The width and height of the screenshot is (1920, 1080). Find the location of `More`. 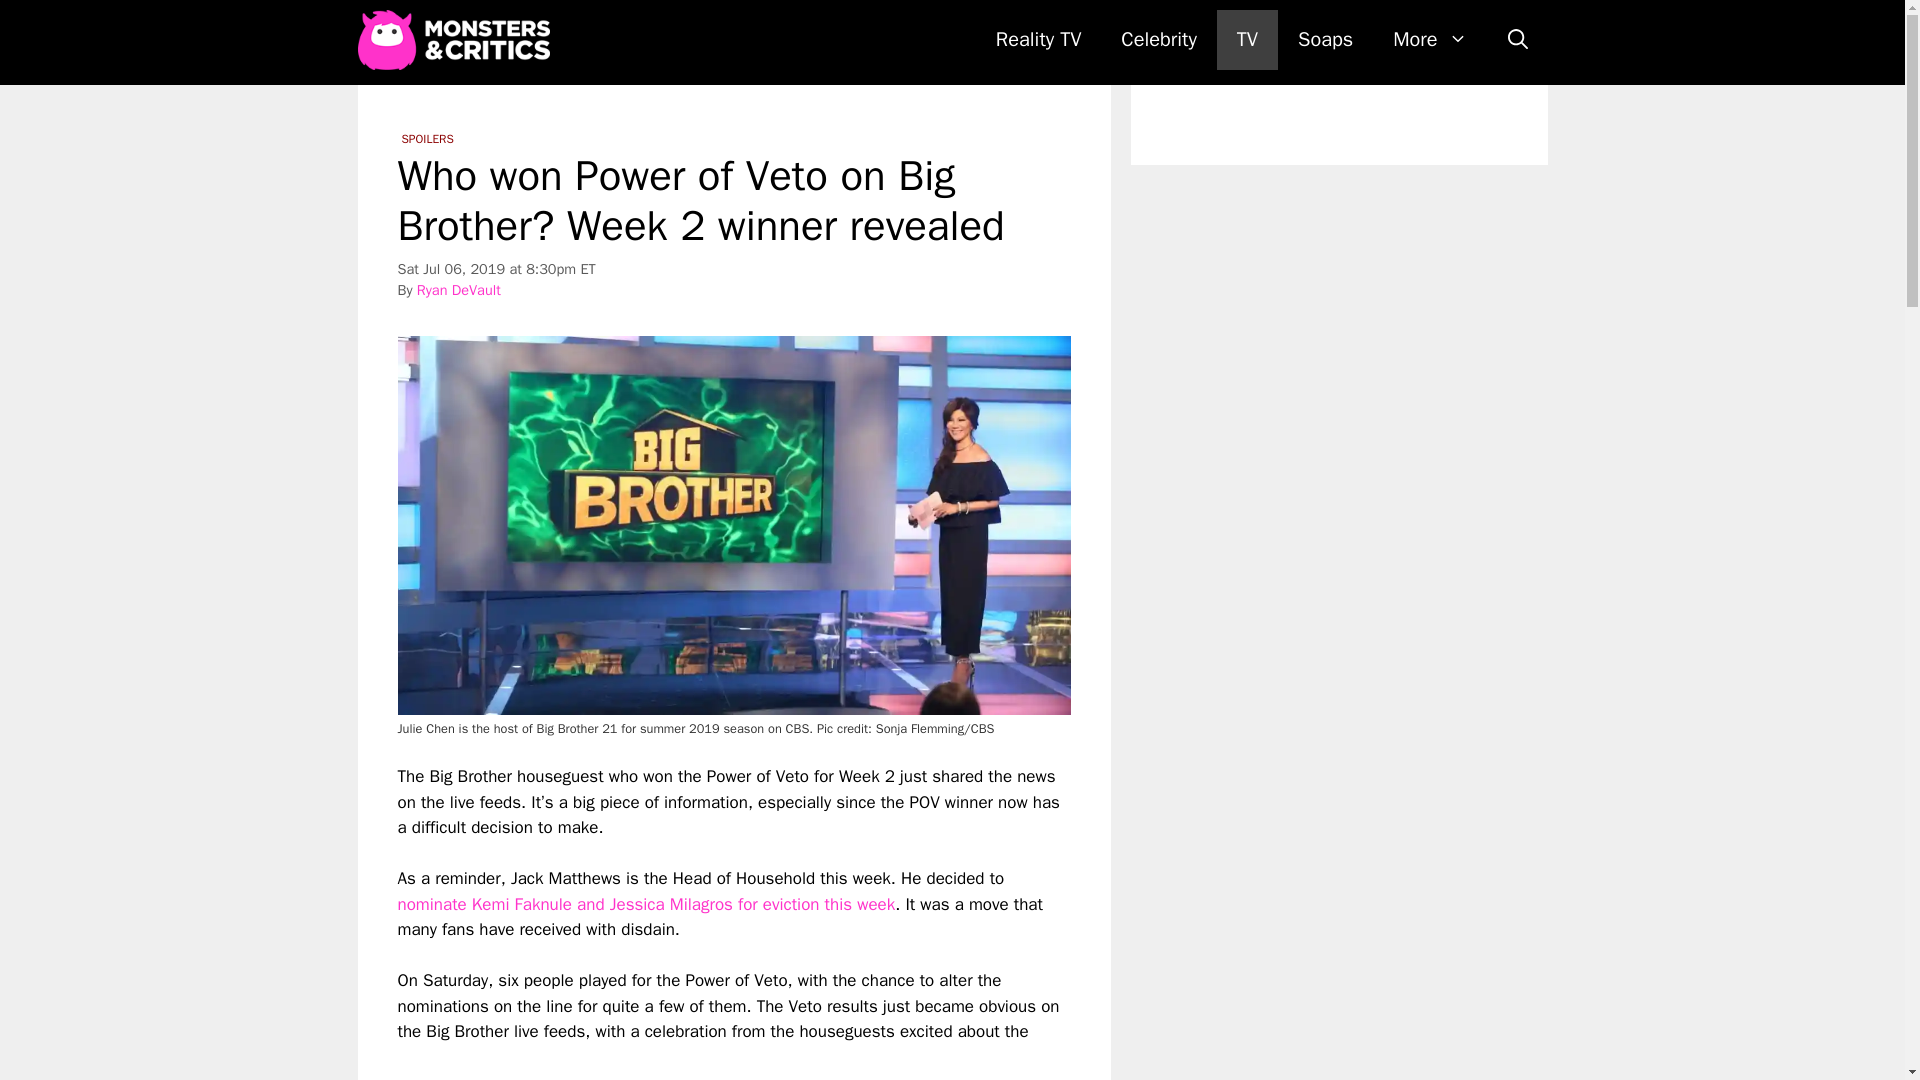

More is located at coordinates (1429, 40).